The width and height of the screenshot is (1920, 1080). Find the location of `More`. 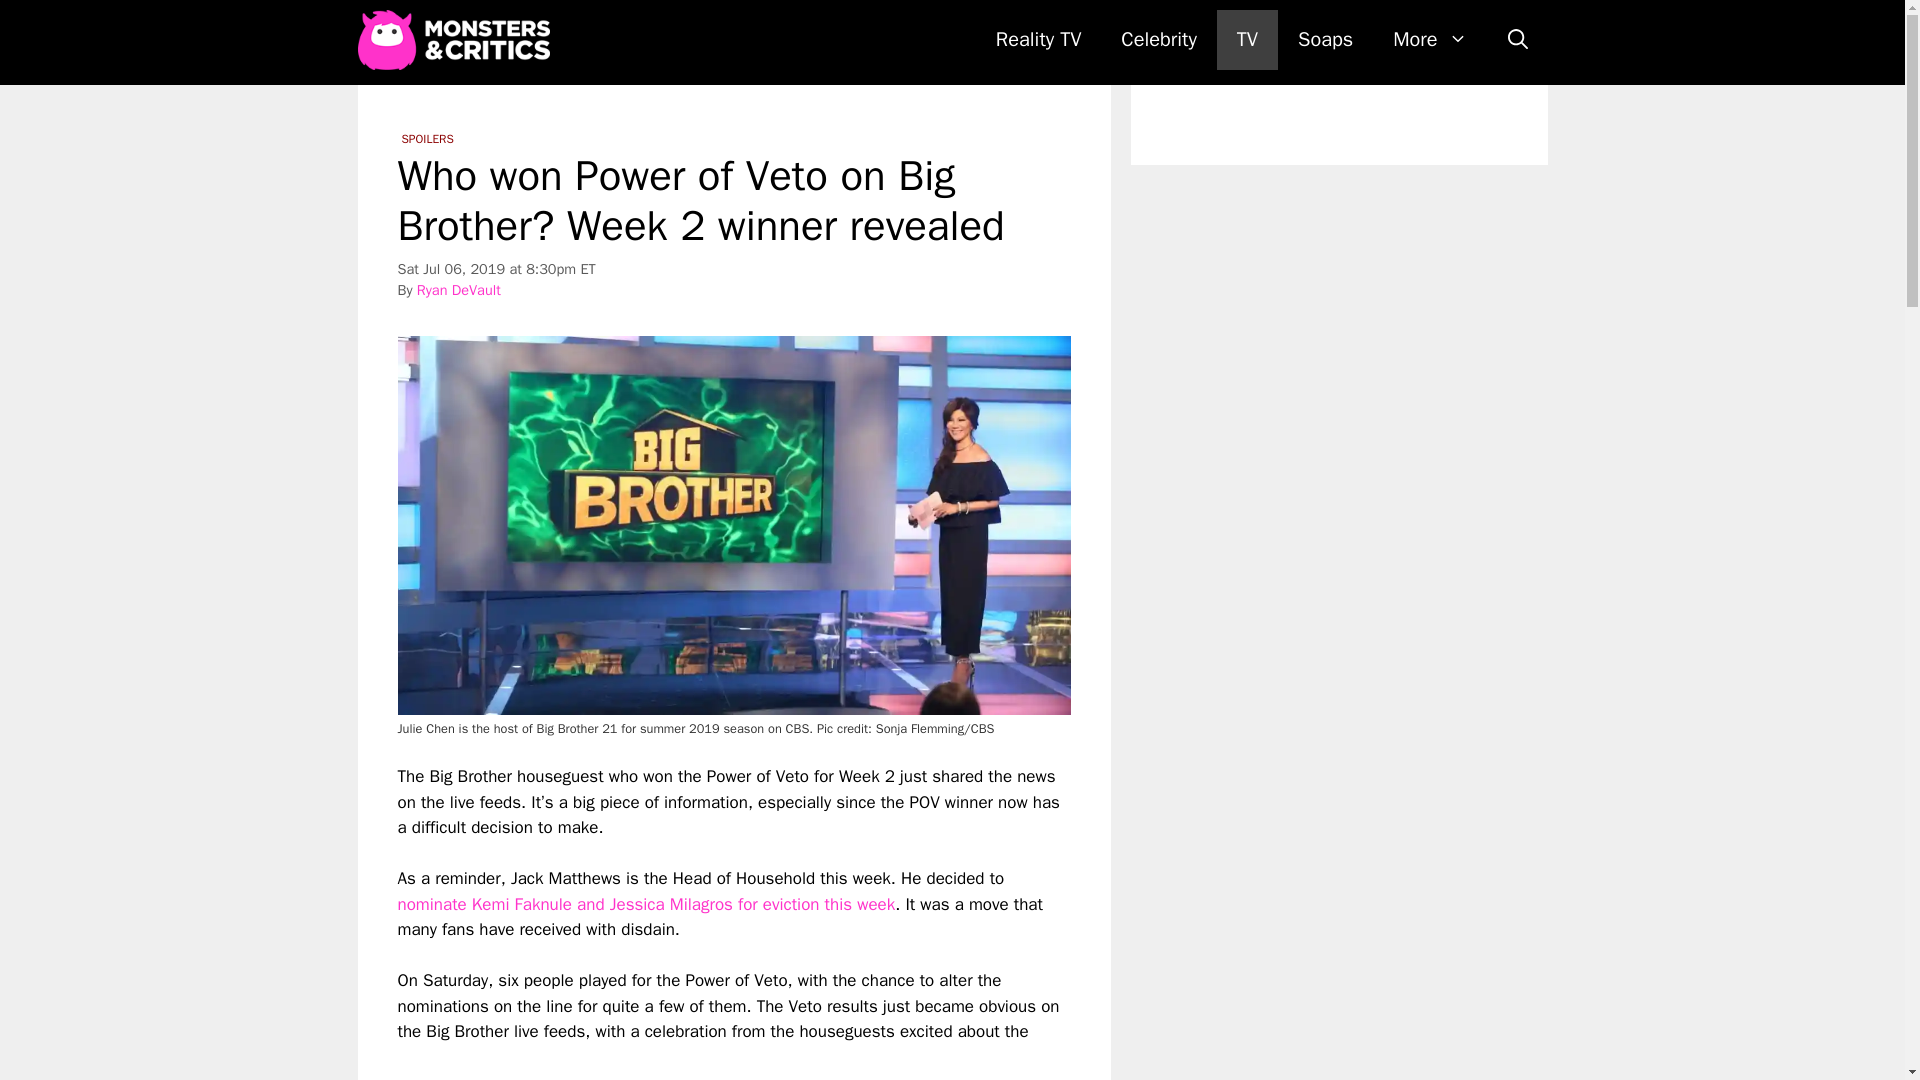

More is located at coordinates (1429, 40).